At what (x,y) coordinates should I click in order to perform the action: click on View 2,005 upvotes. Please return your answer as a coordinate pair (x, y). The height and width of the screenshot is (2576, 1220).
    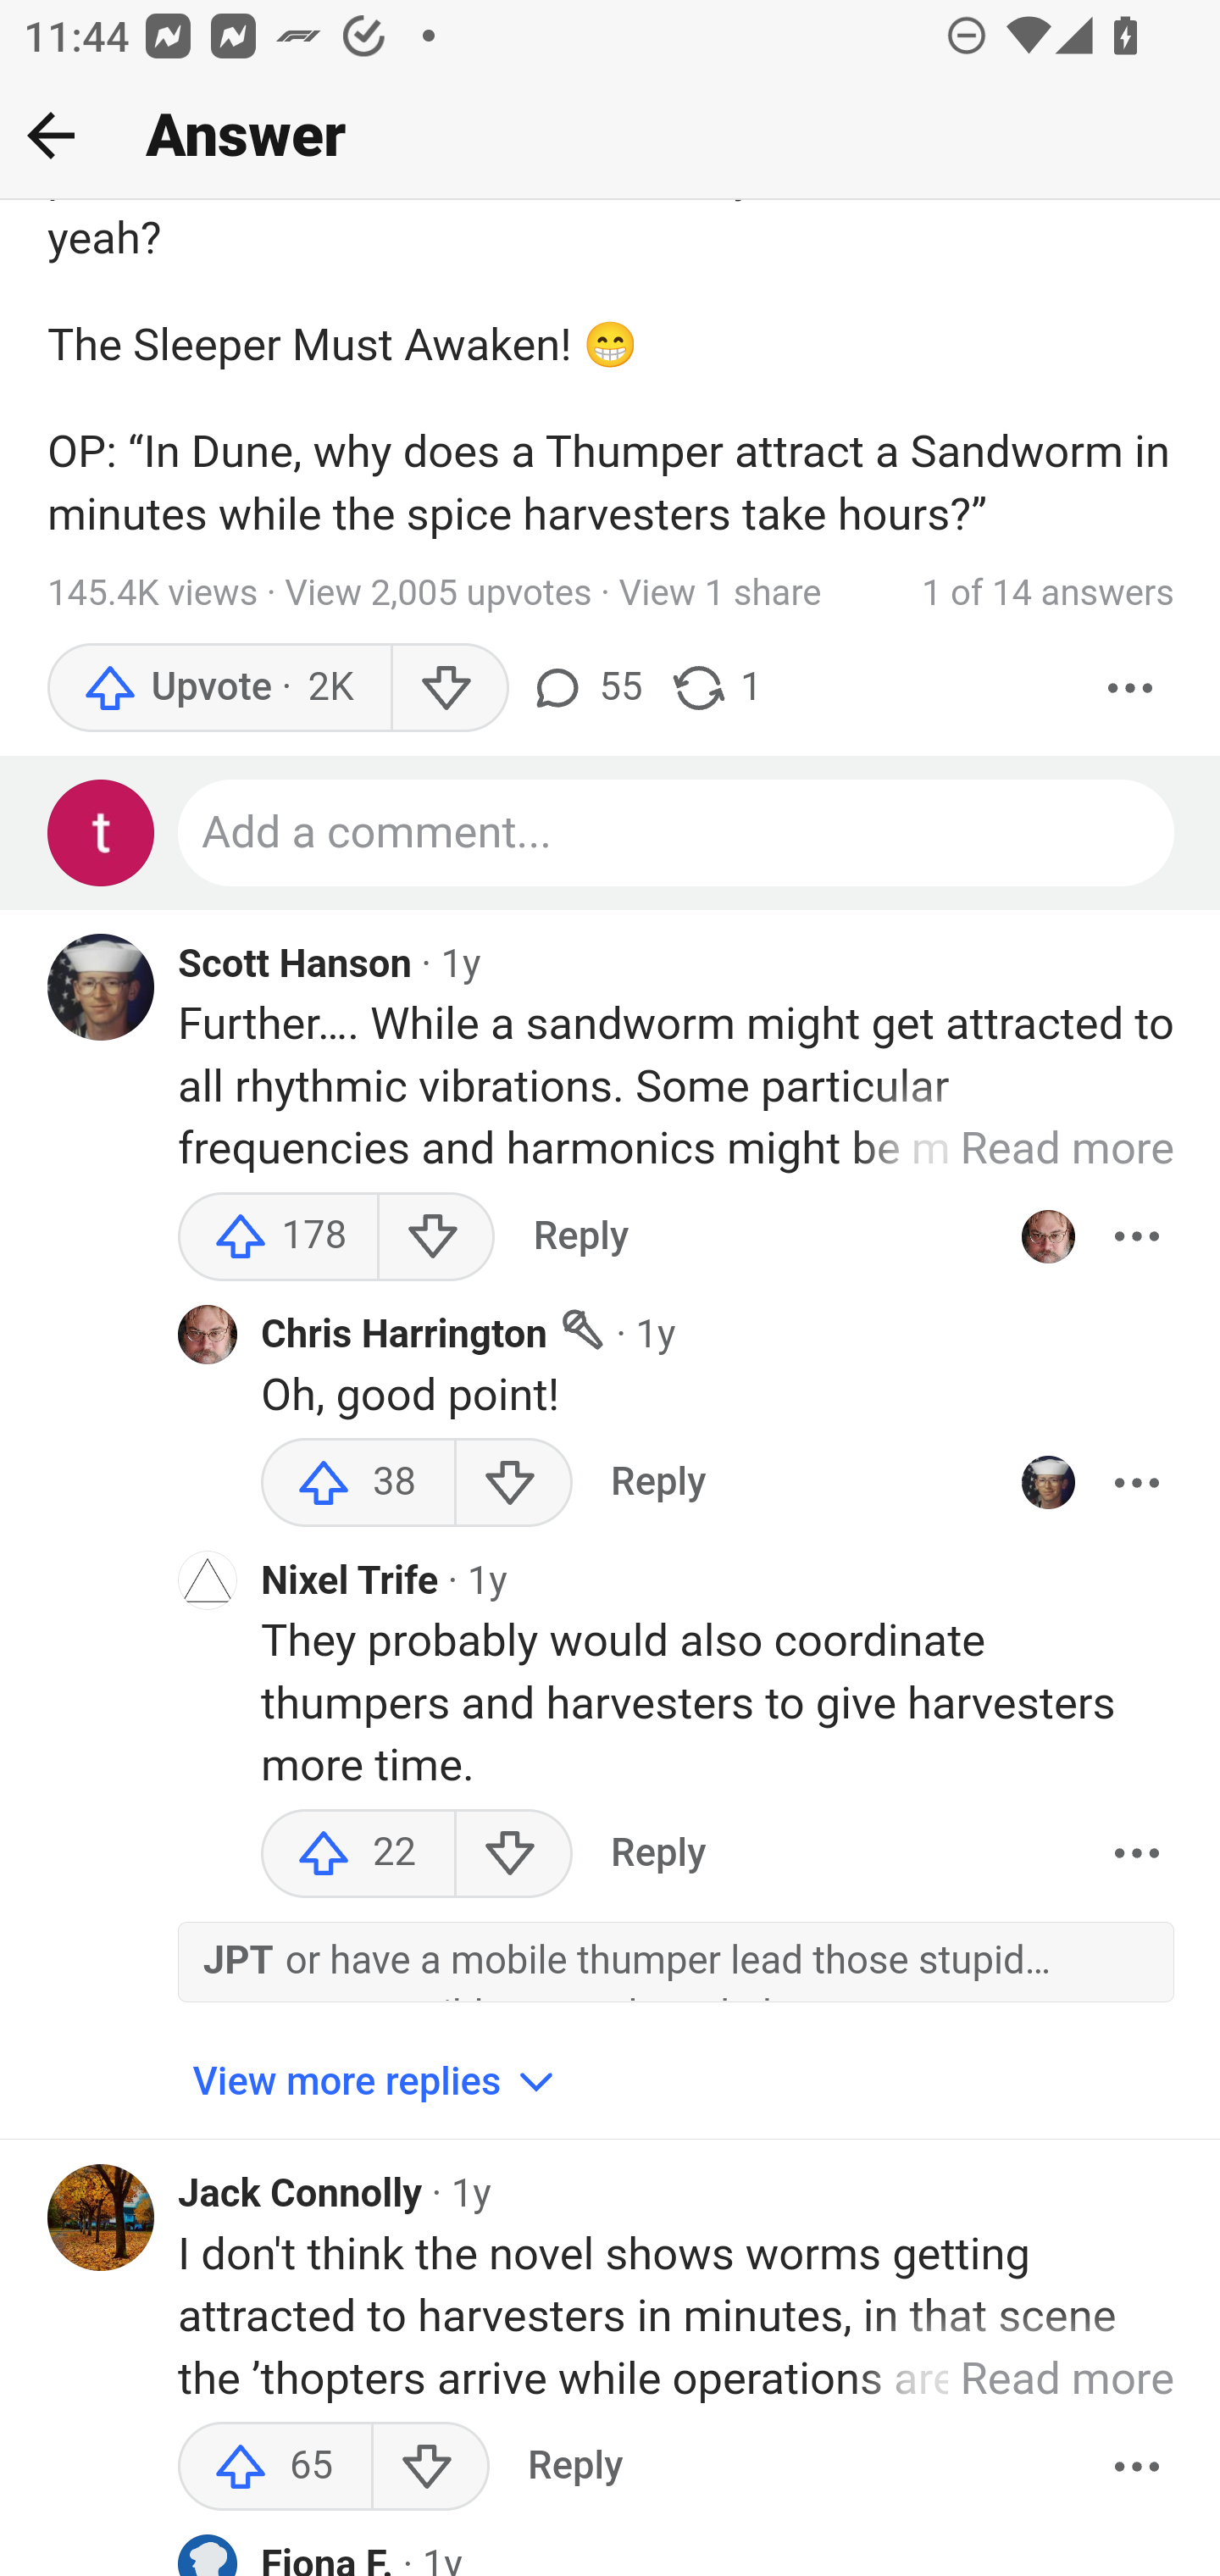
    Looking at the image, I should click on (438, 596).